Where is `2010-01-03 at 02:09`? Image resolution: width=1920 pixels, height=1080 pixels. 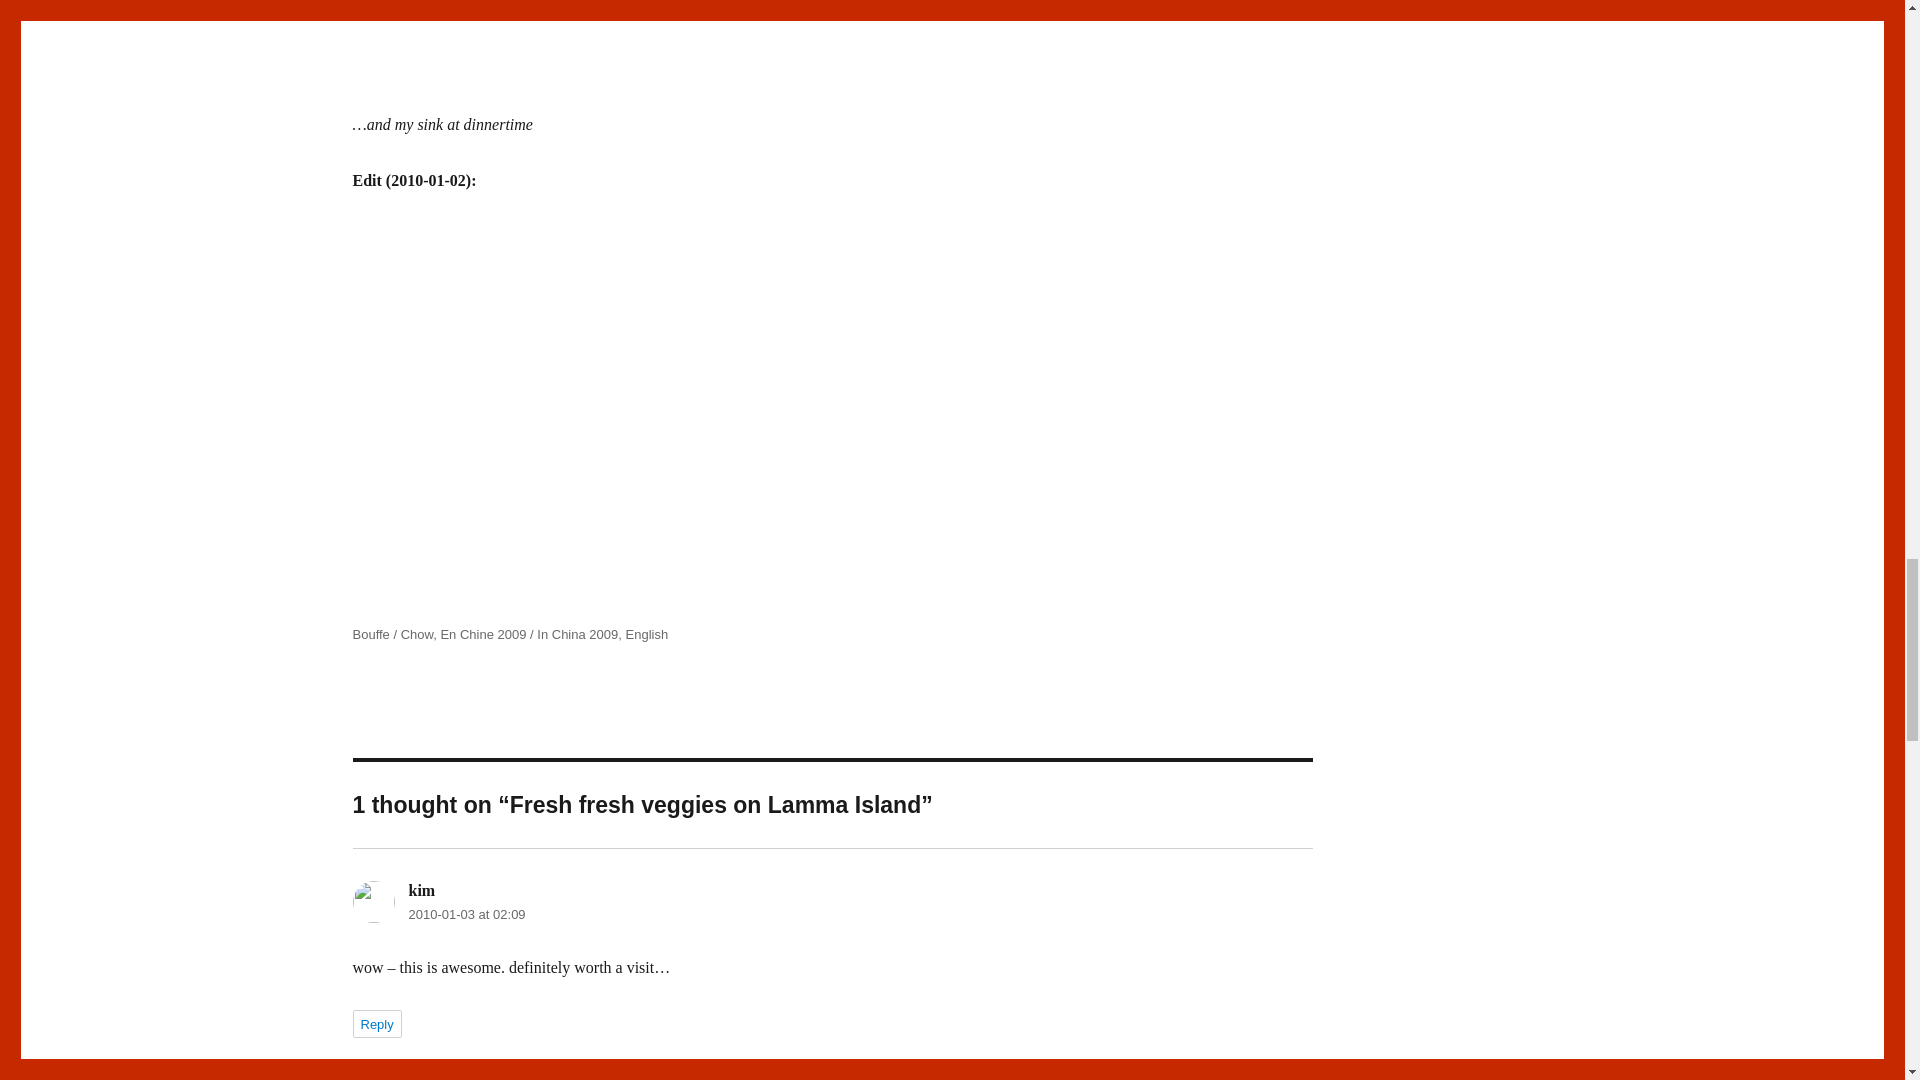 2010-01-03 at 02:09 is located at coordinates (466, 914).